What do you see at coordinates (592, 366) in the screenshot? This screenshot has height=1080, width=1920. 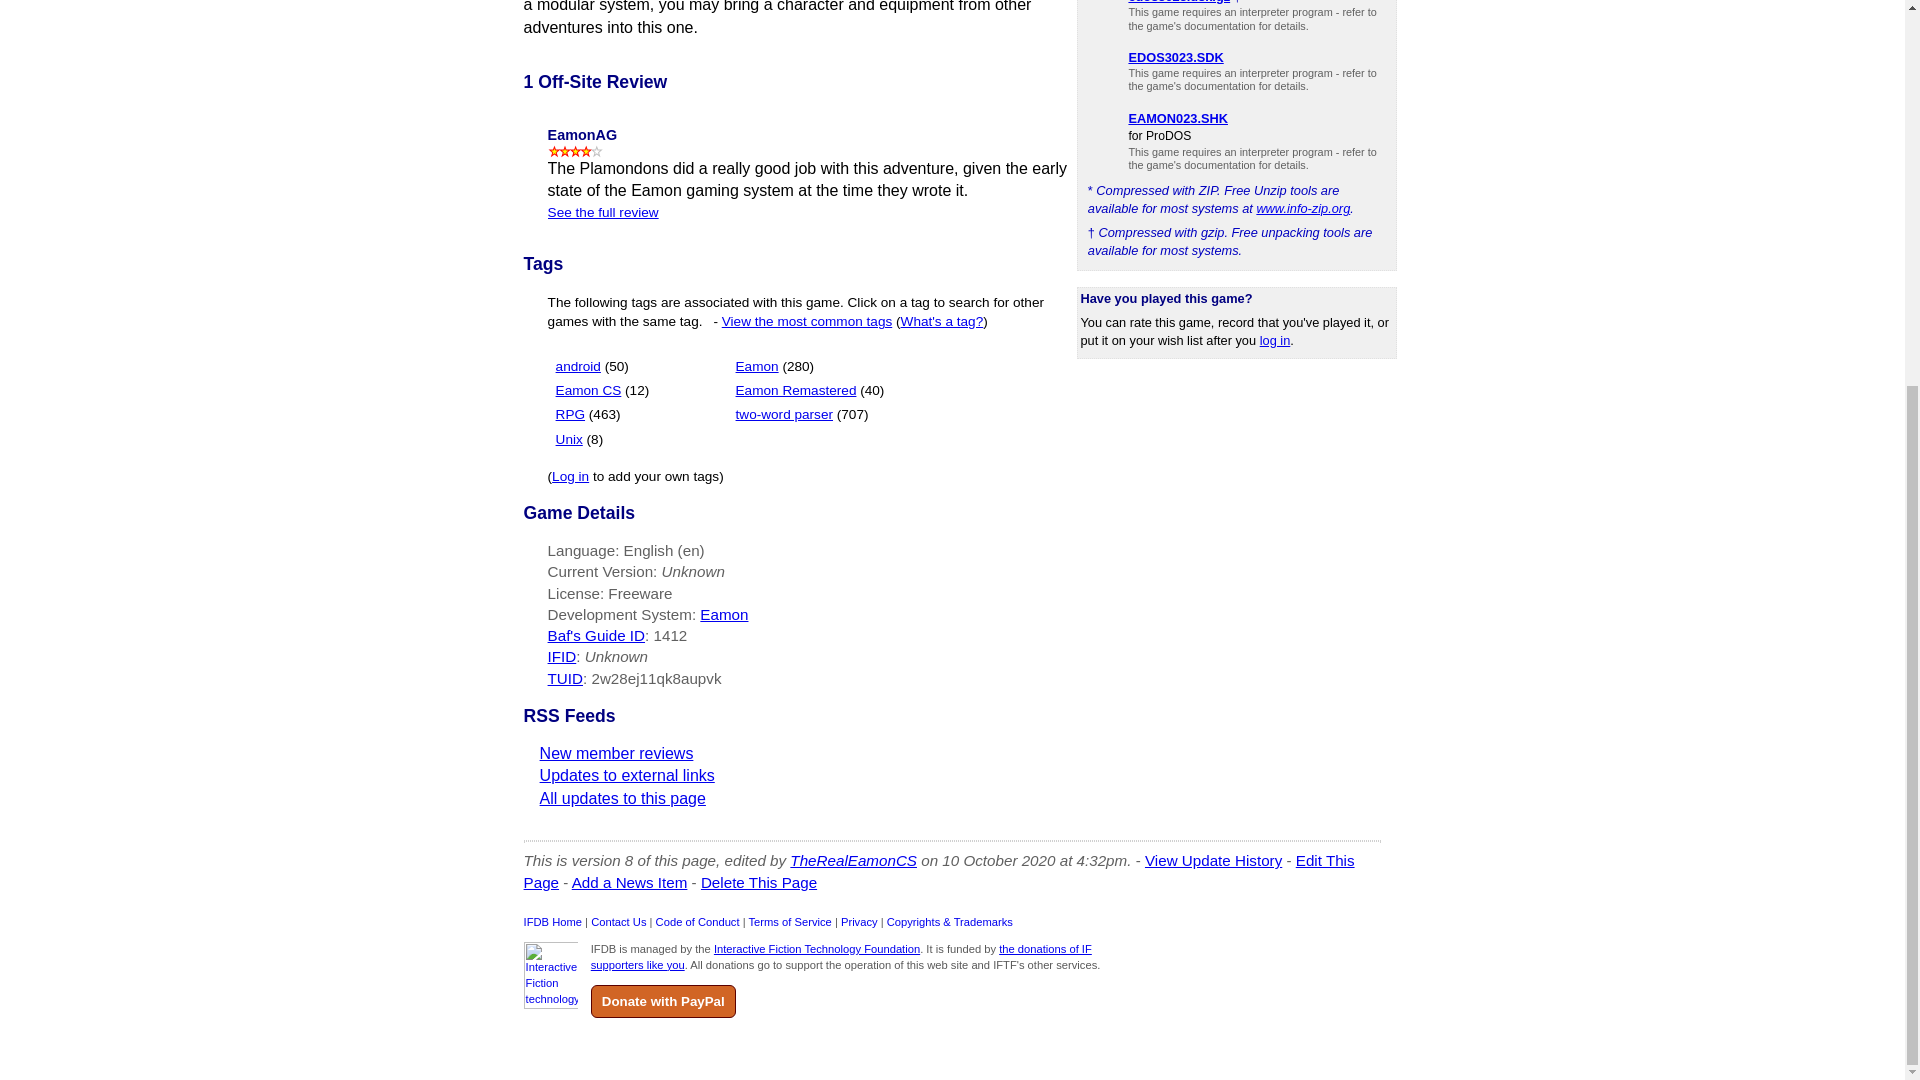 I see `Search for games tagged with android` at bounding box center [592, 366].